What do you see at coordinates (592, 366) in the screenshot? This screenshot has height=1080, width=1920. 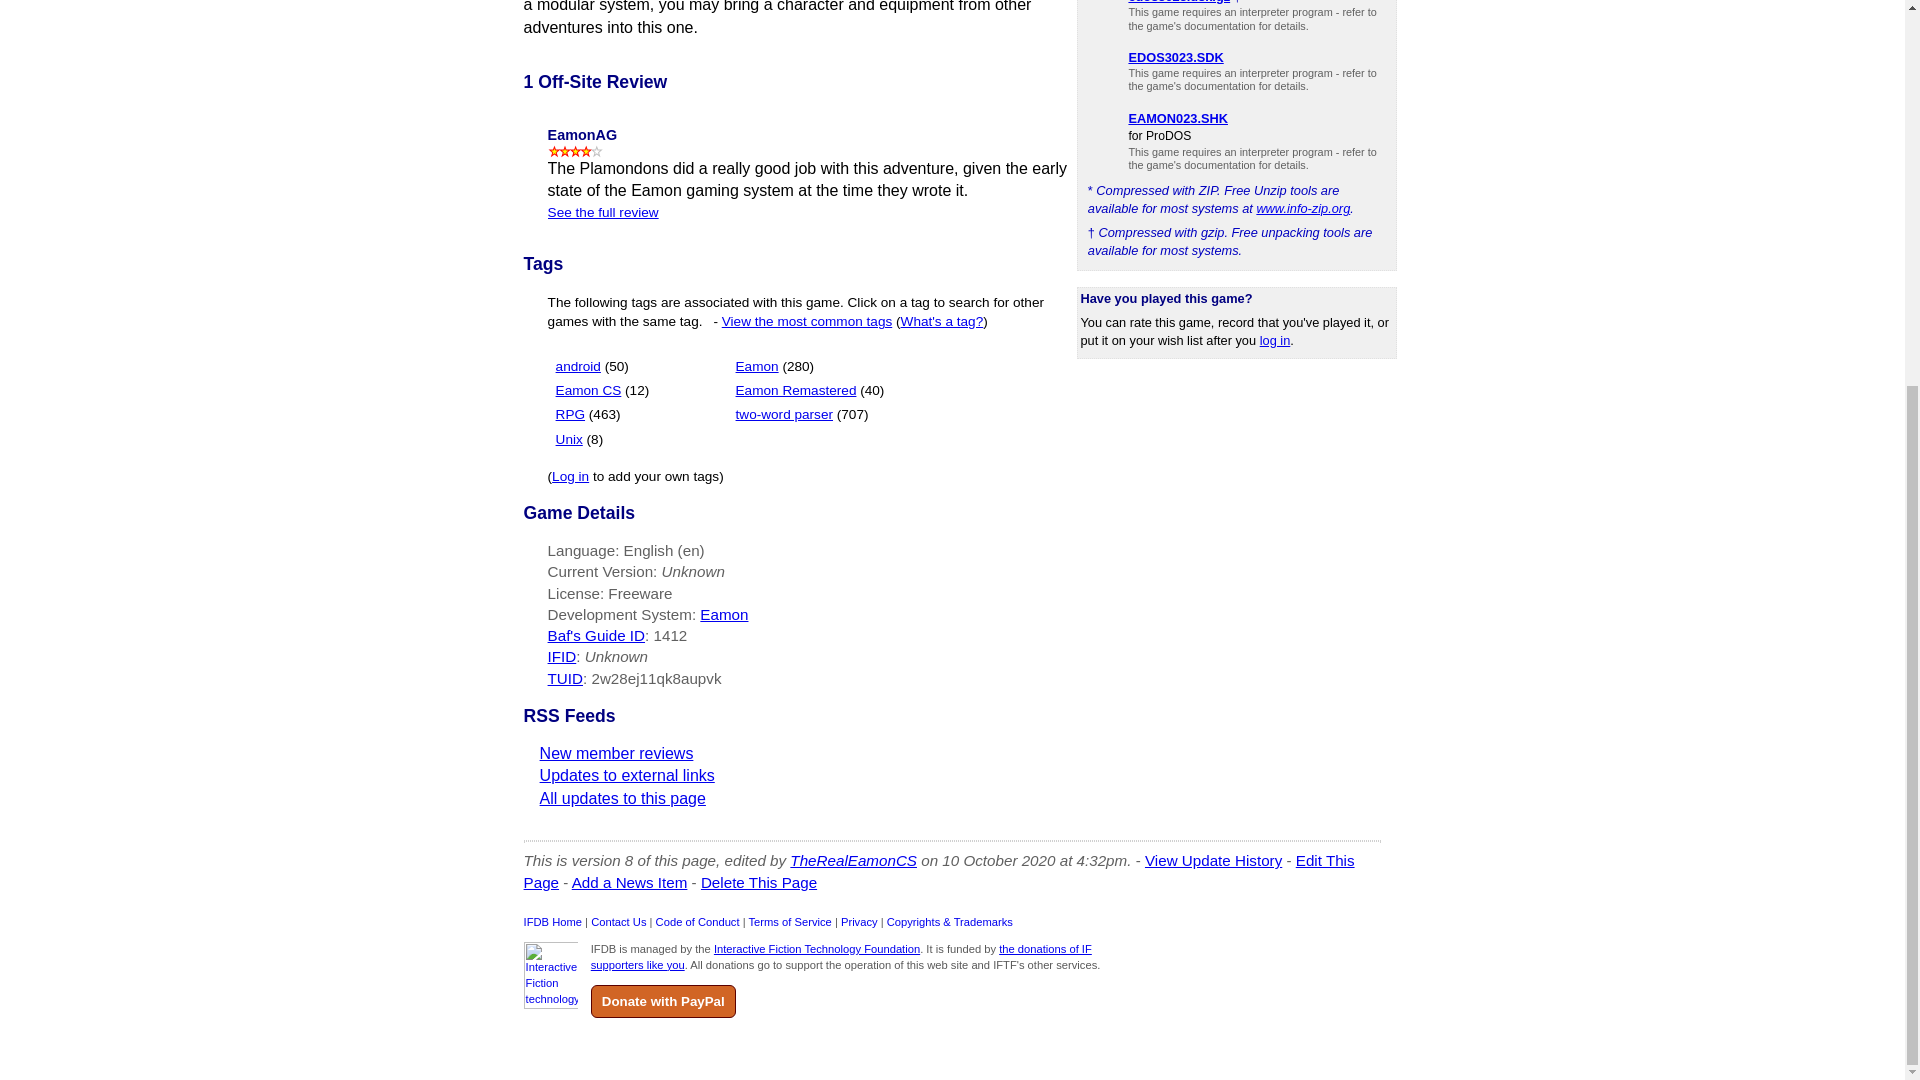 I see `Search for games tagged with android` at bounding box center [592, 366].